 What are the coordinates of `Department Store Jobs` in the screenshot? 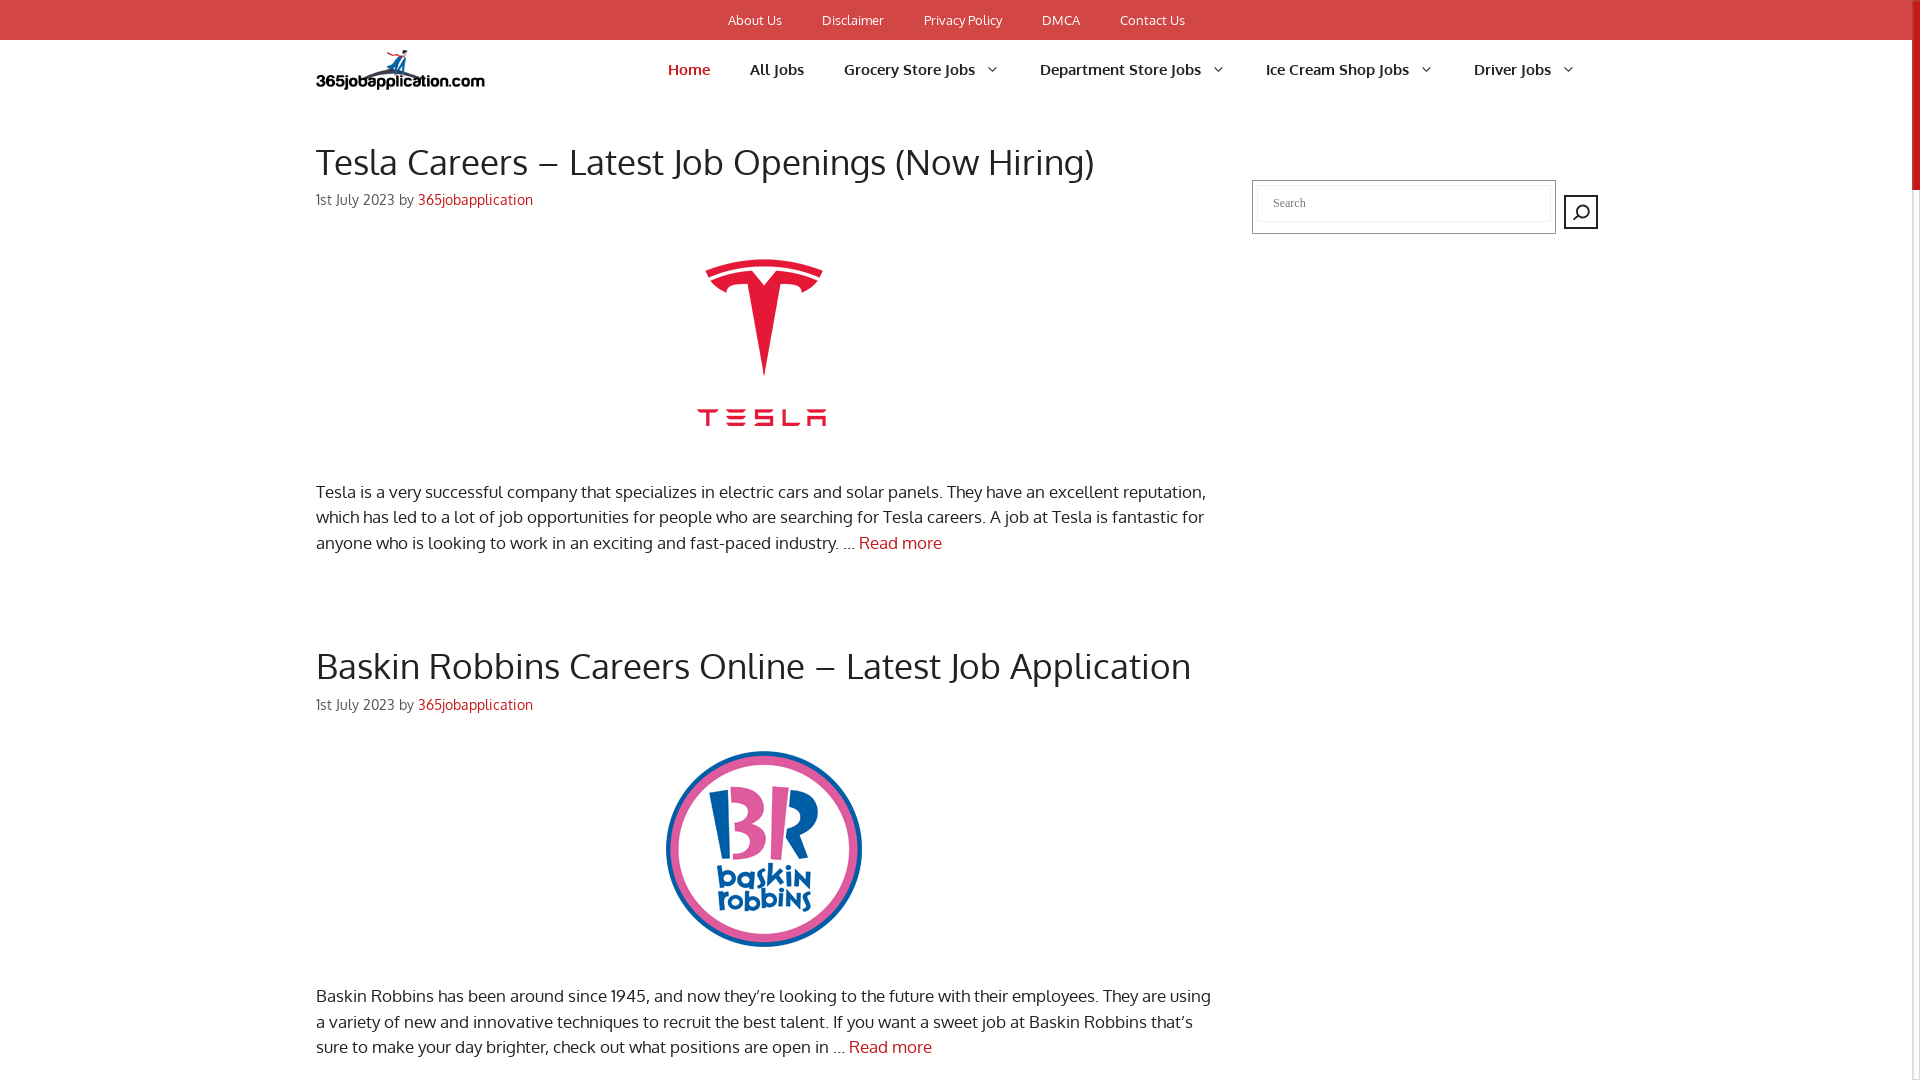 It's located at (1133, 70).